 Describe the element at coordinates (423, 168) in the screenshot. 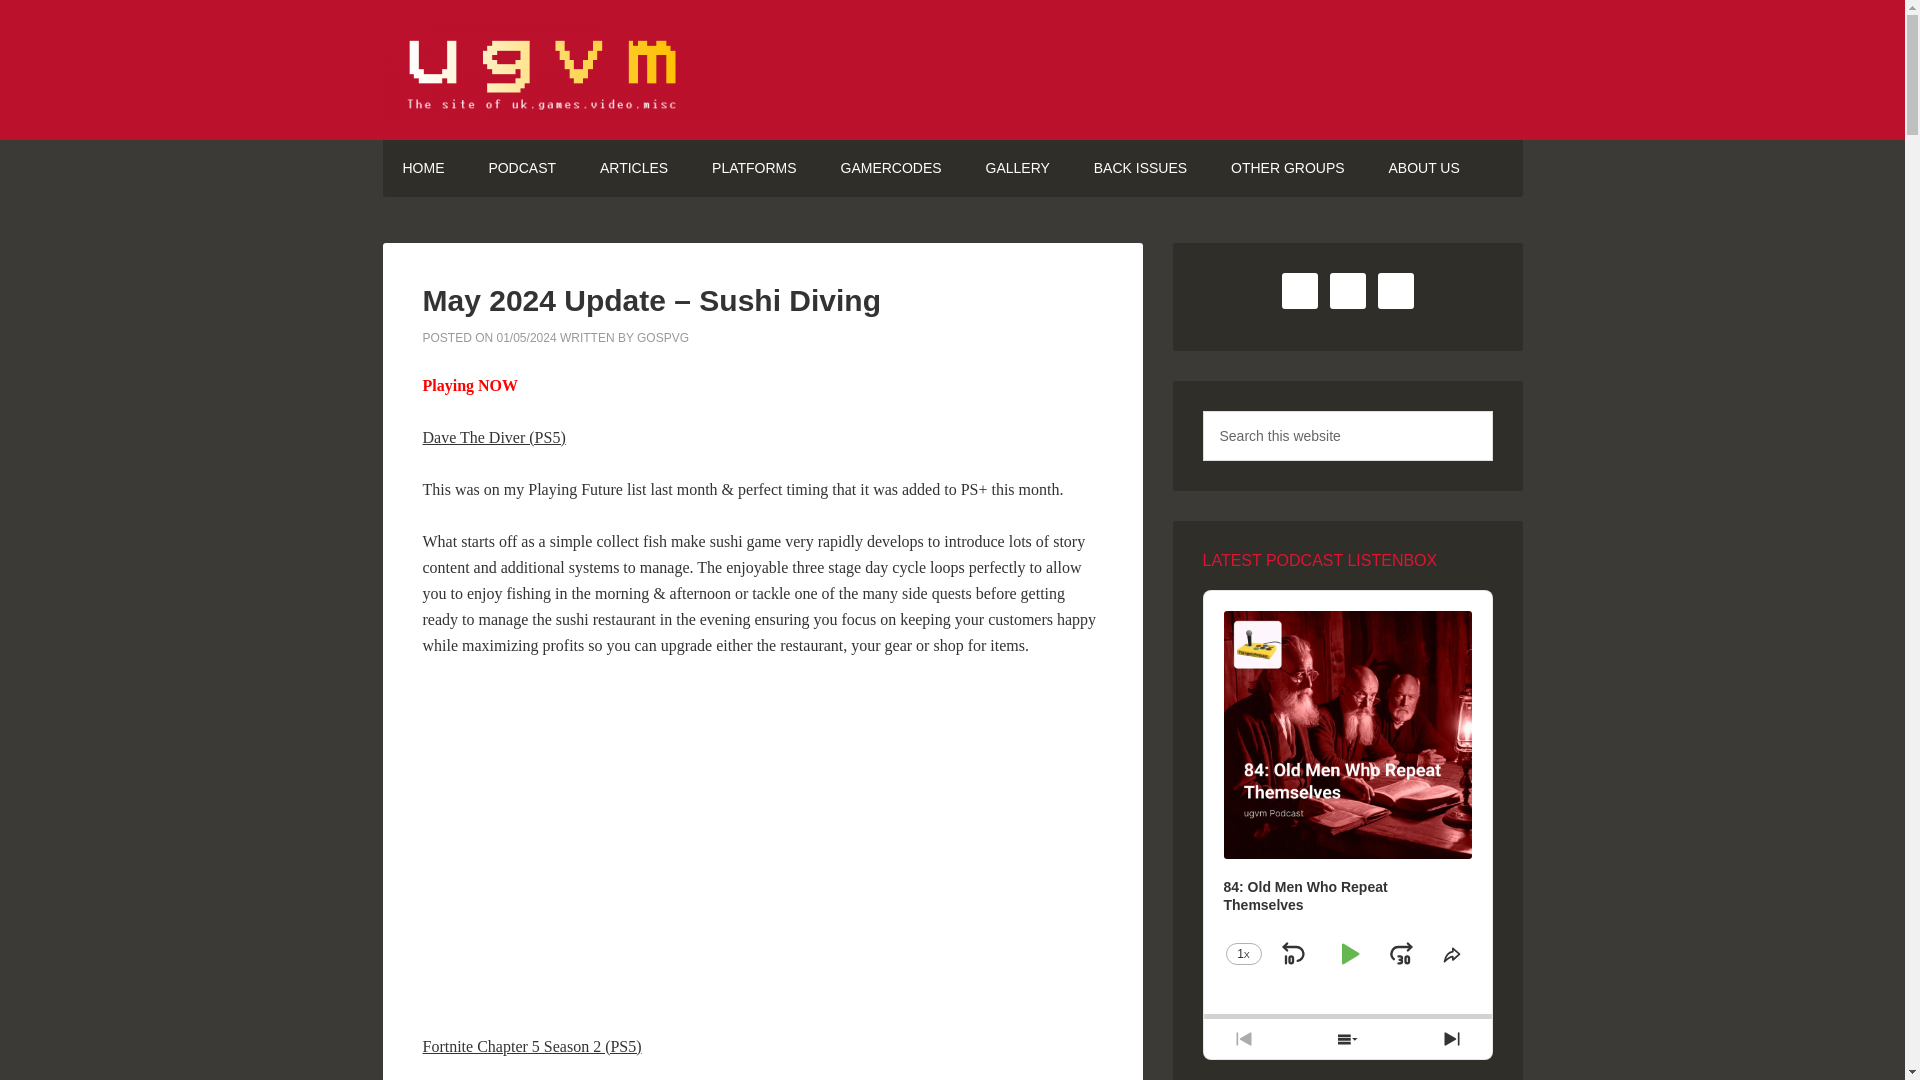

I see `HOME` at that location.